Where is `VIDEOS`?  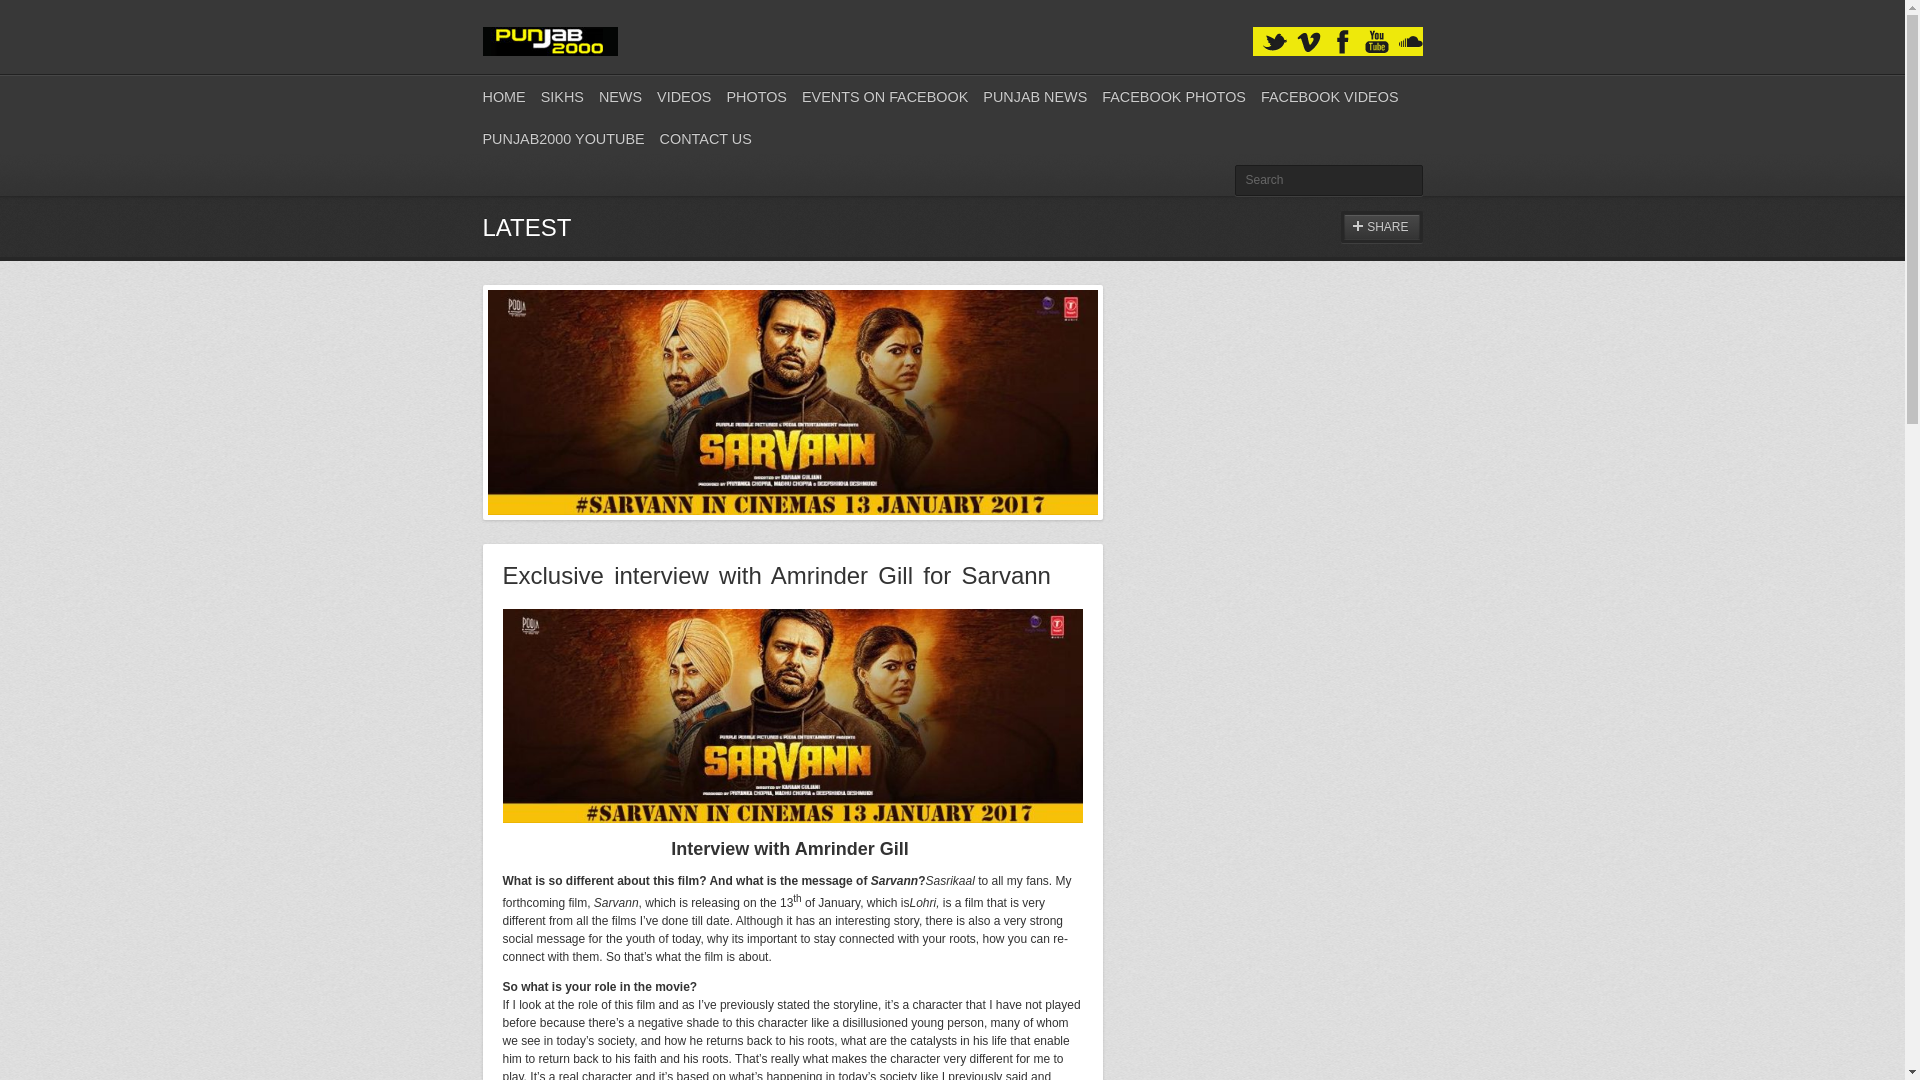
VIDEOS is located at coordinates (683, 96).